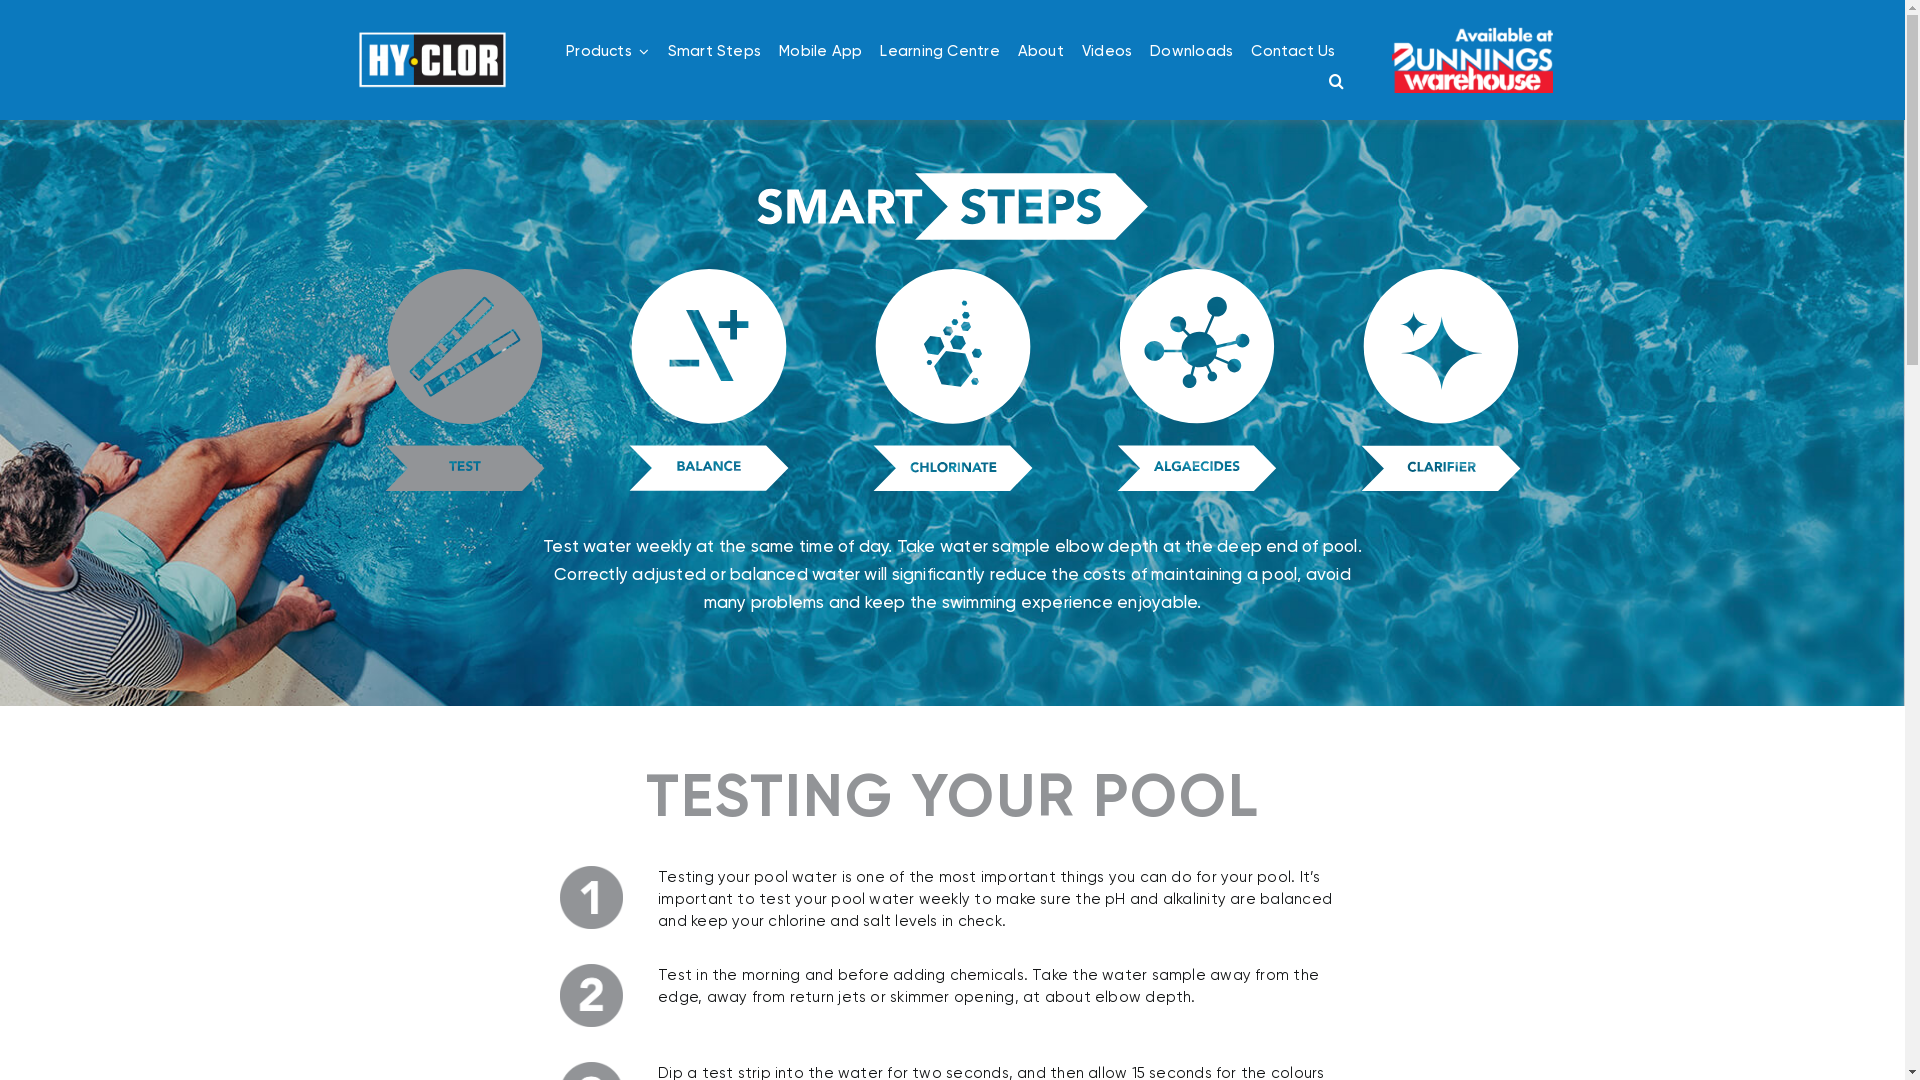 The height and width of the screenshot is (1080, 1920). Describe the element at coordinates (608, 51) in the screenshot. I see `Products` at that location.